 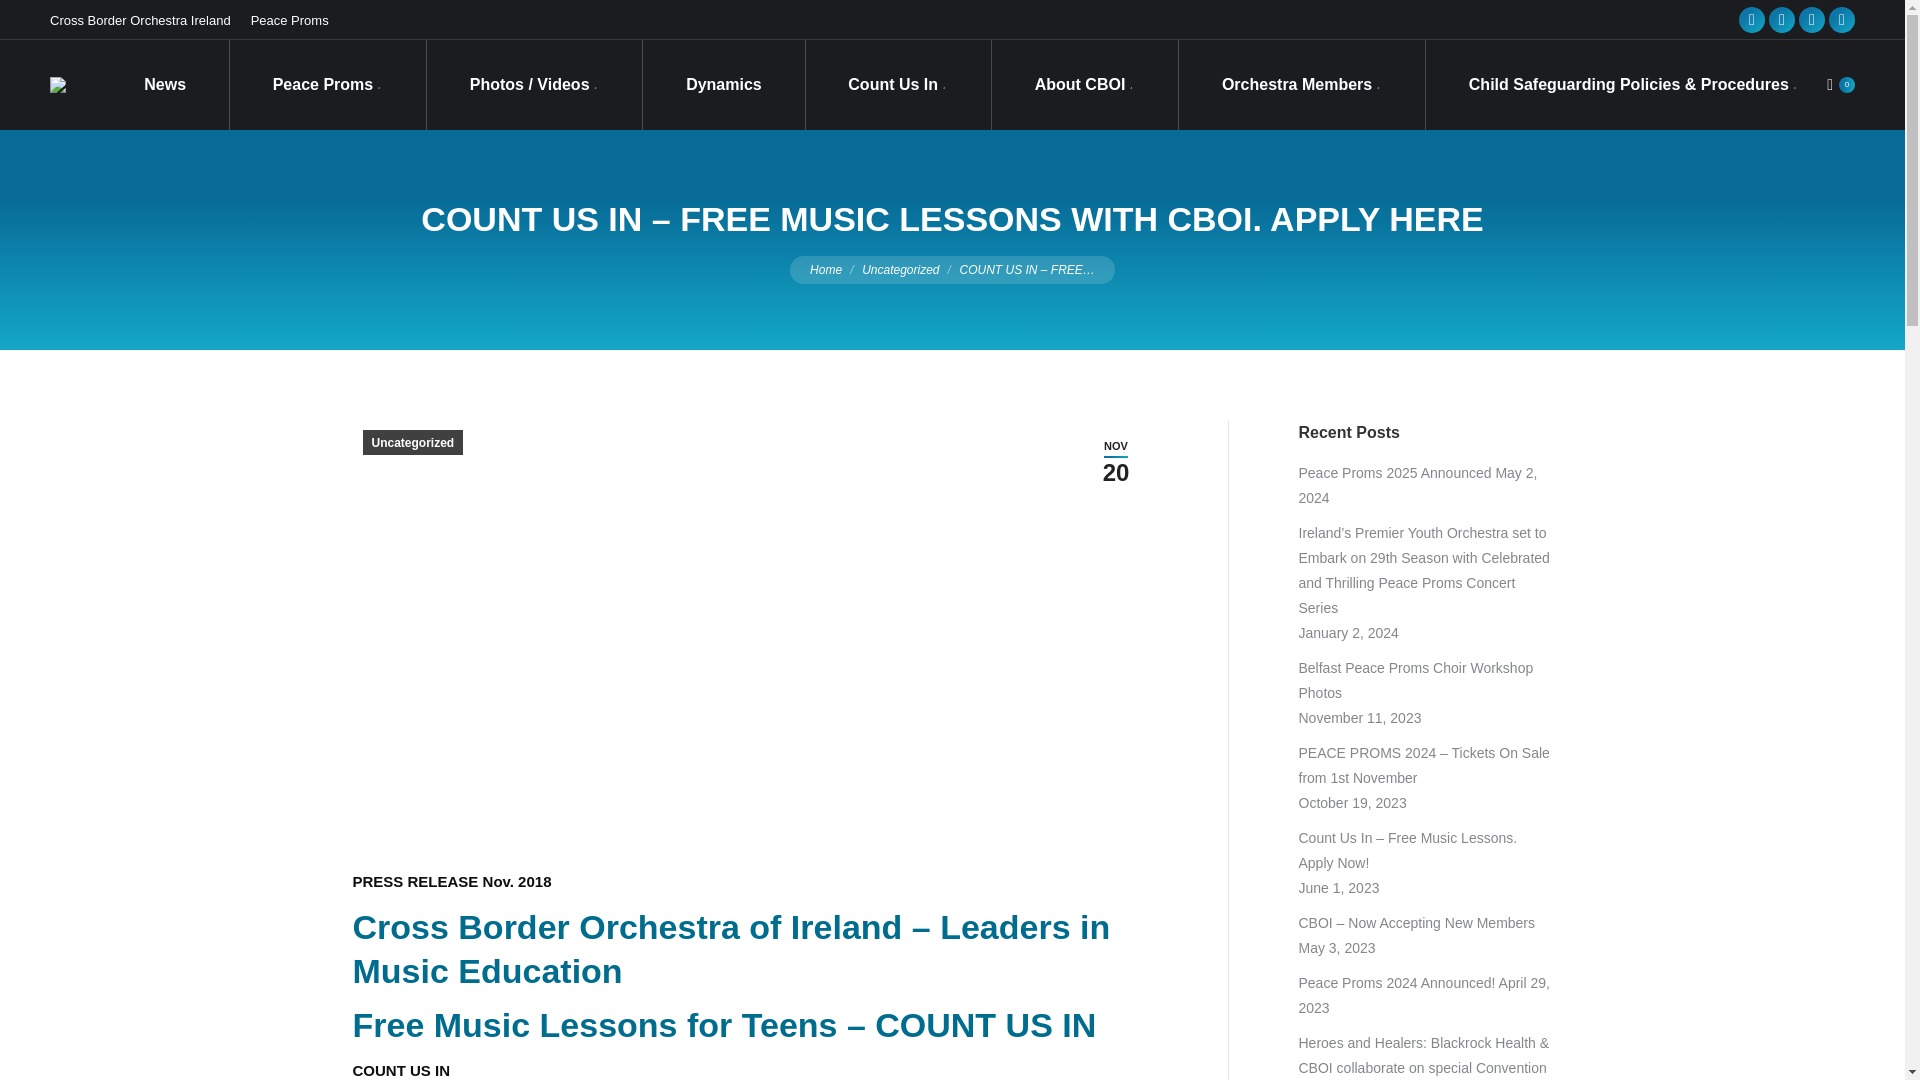 I want to click on 11:07 am, so click(x=1115, y=460).